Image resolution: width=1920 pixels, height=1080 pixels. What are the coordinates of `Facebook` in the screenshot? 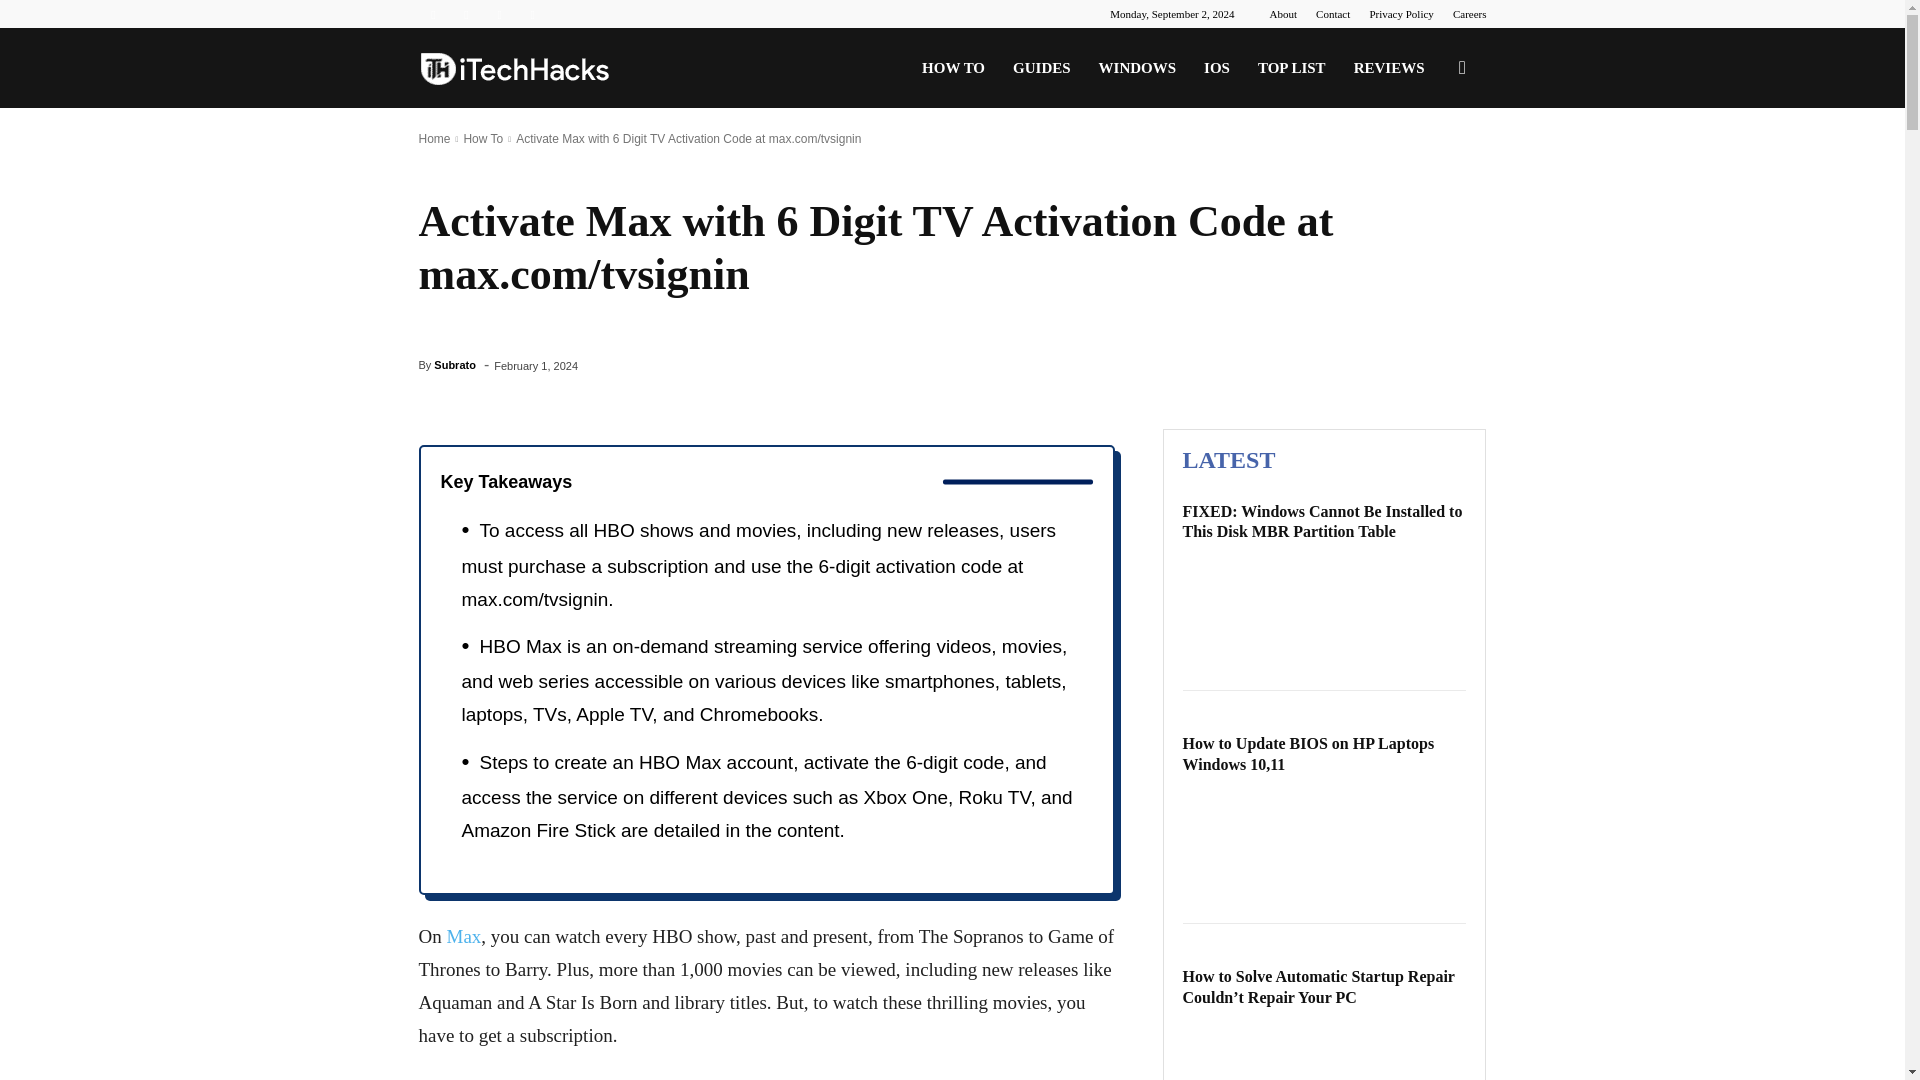 It's located at (432, 14).